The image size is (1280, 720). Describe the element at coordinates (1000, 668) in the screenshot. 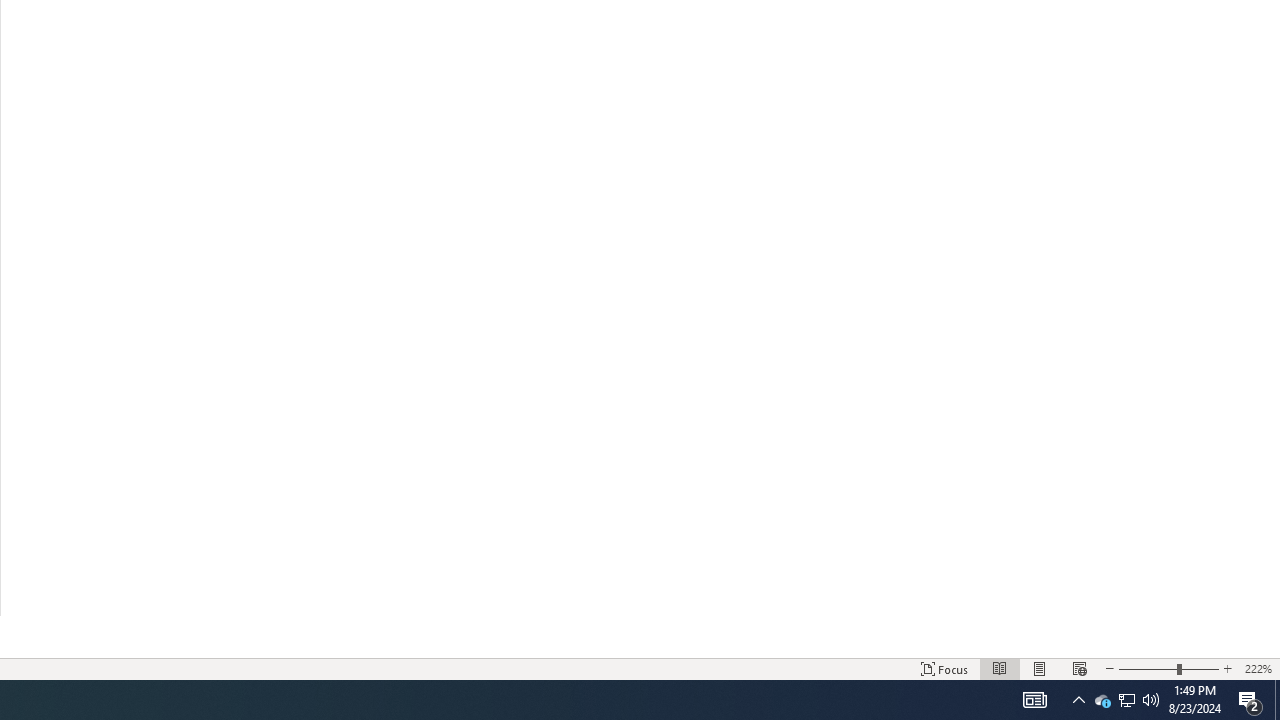

I see `Read Mode` at that location.